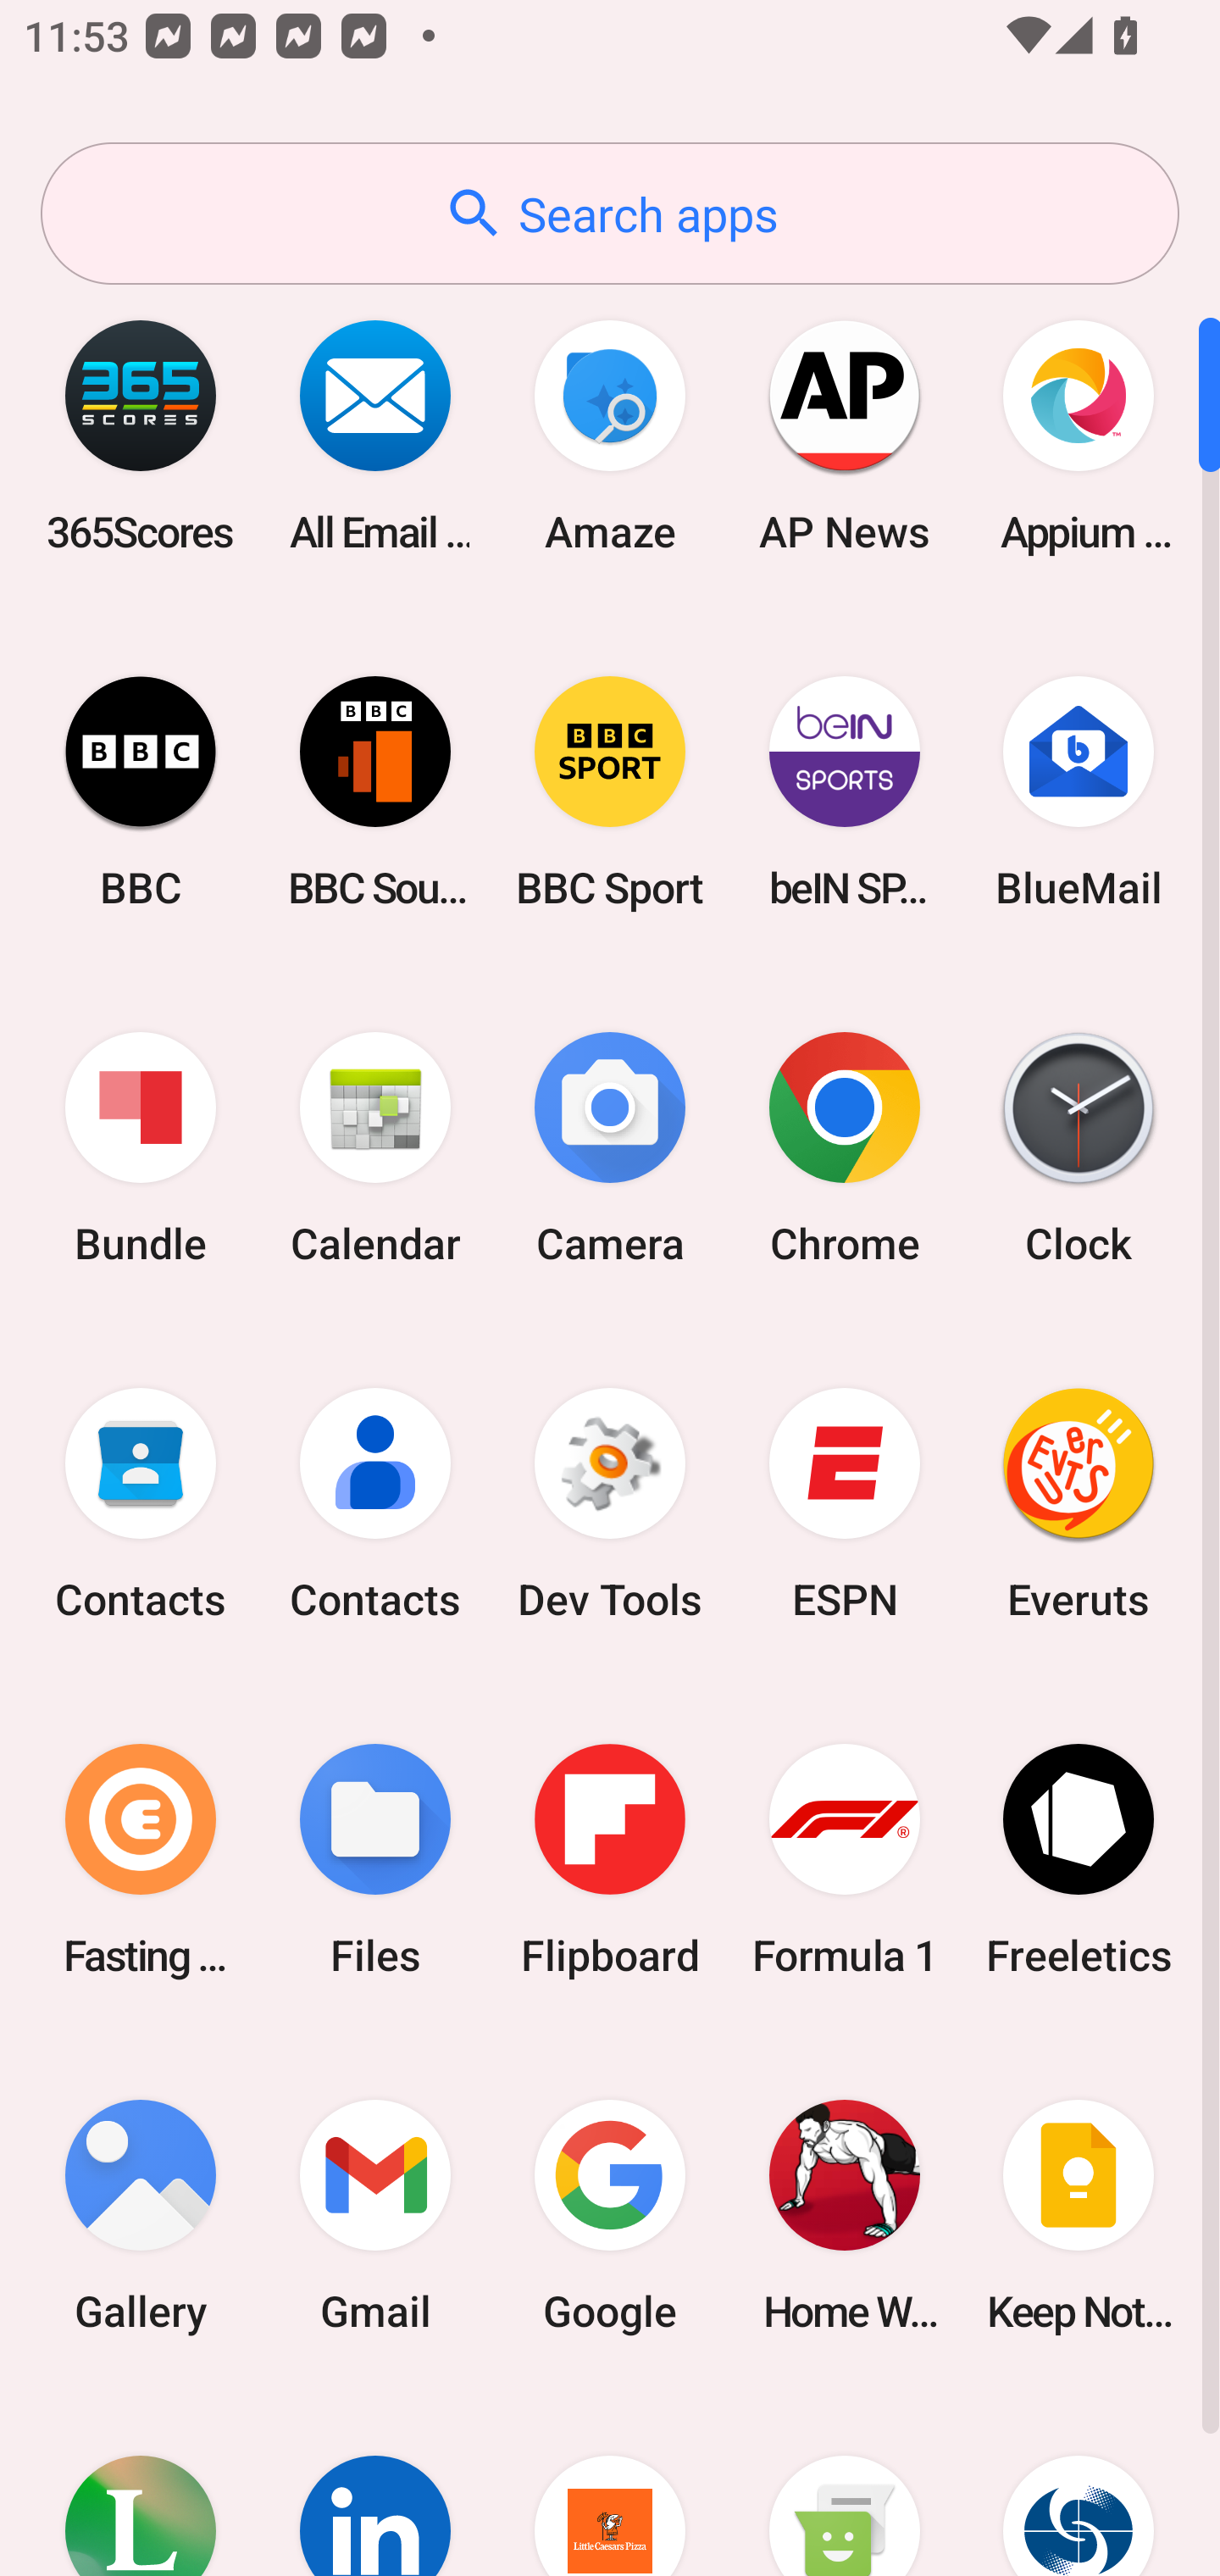 The height and width of the screenshot is (2576, 1220). Describe the element at coordinates (141, 436) in the screenshot. I see `365Scores` at that location.